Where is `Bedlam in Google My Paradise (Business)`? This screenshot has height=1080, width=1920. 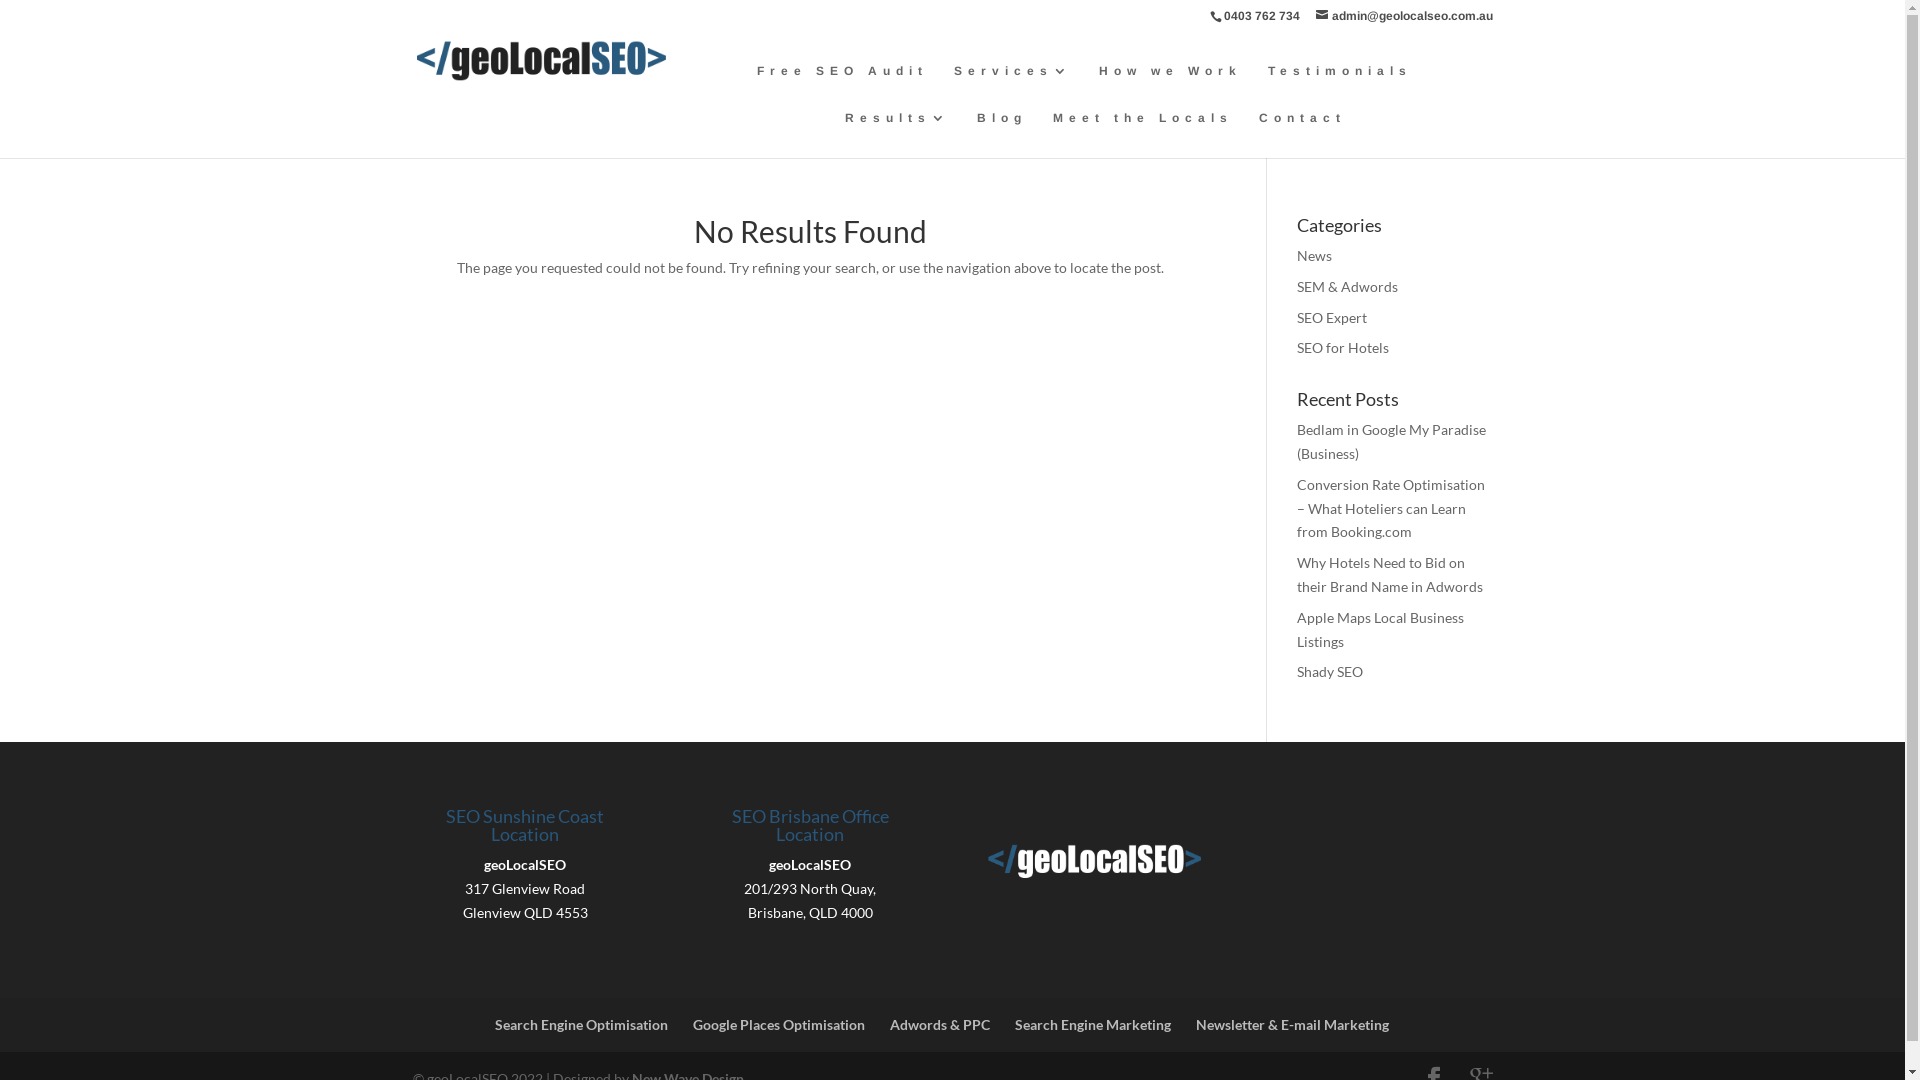 Bedlam in Google My Paradise (Business) is located at coordinates (1392, 442).